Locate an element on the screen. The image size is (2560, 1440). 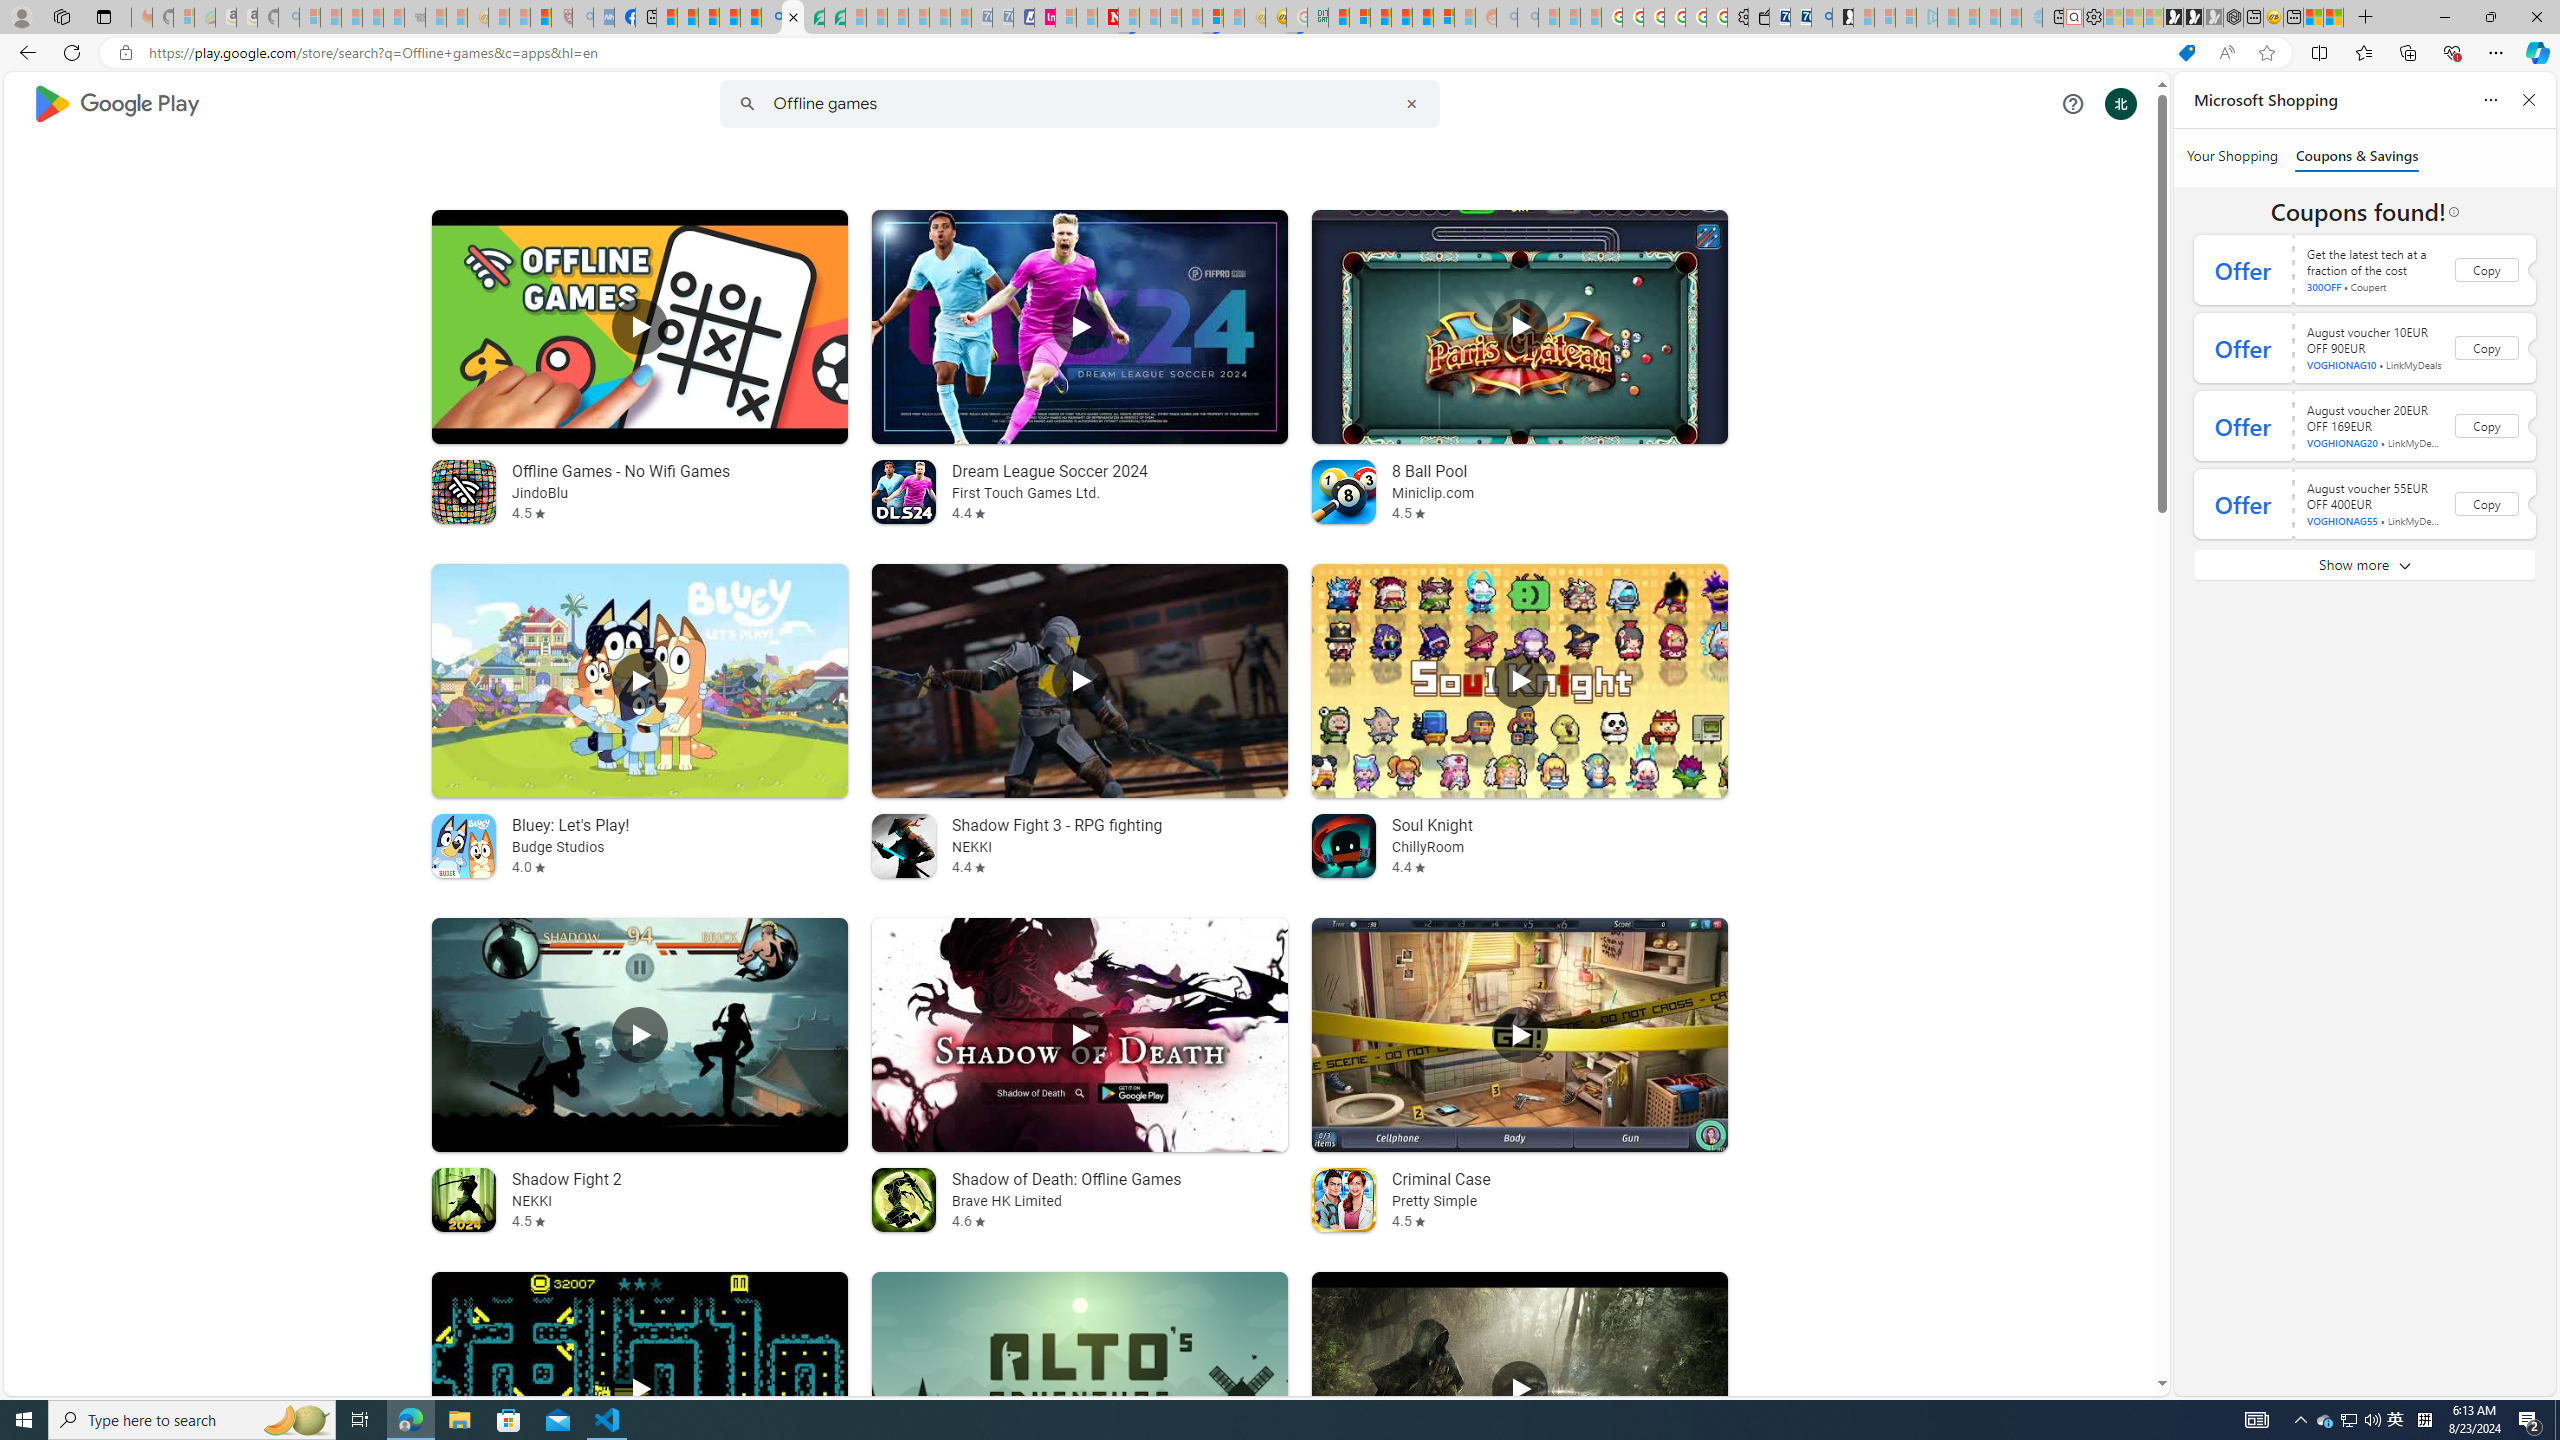
Play Bluey: Let's Play! is located at coordinates (640, 681).